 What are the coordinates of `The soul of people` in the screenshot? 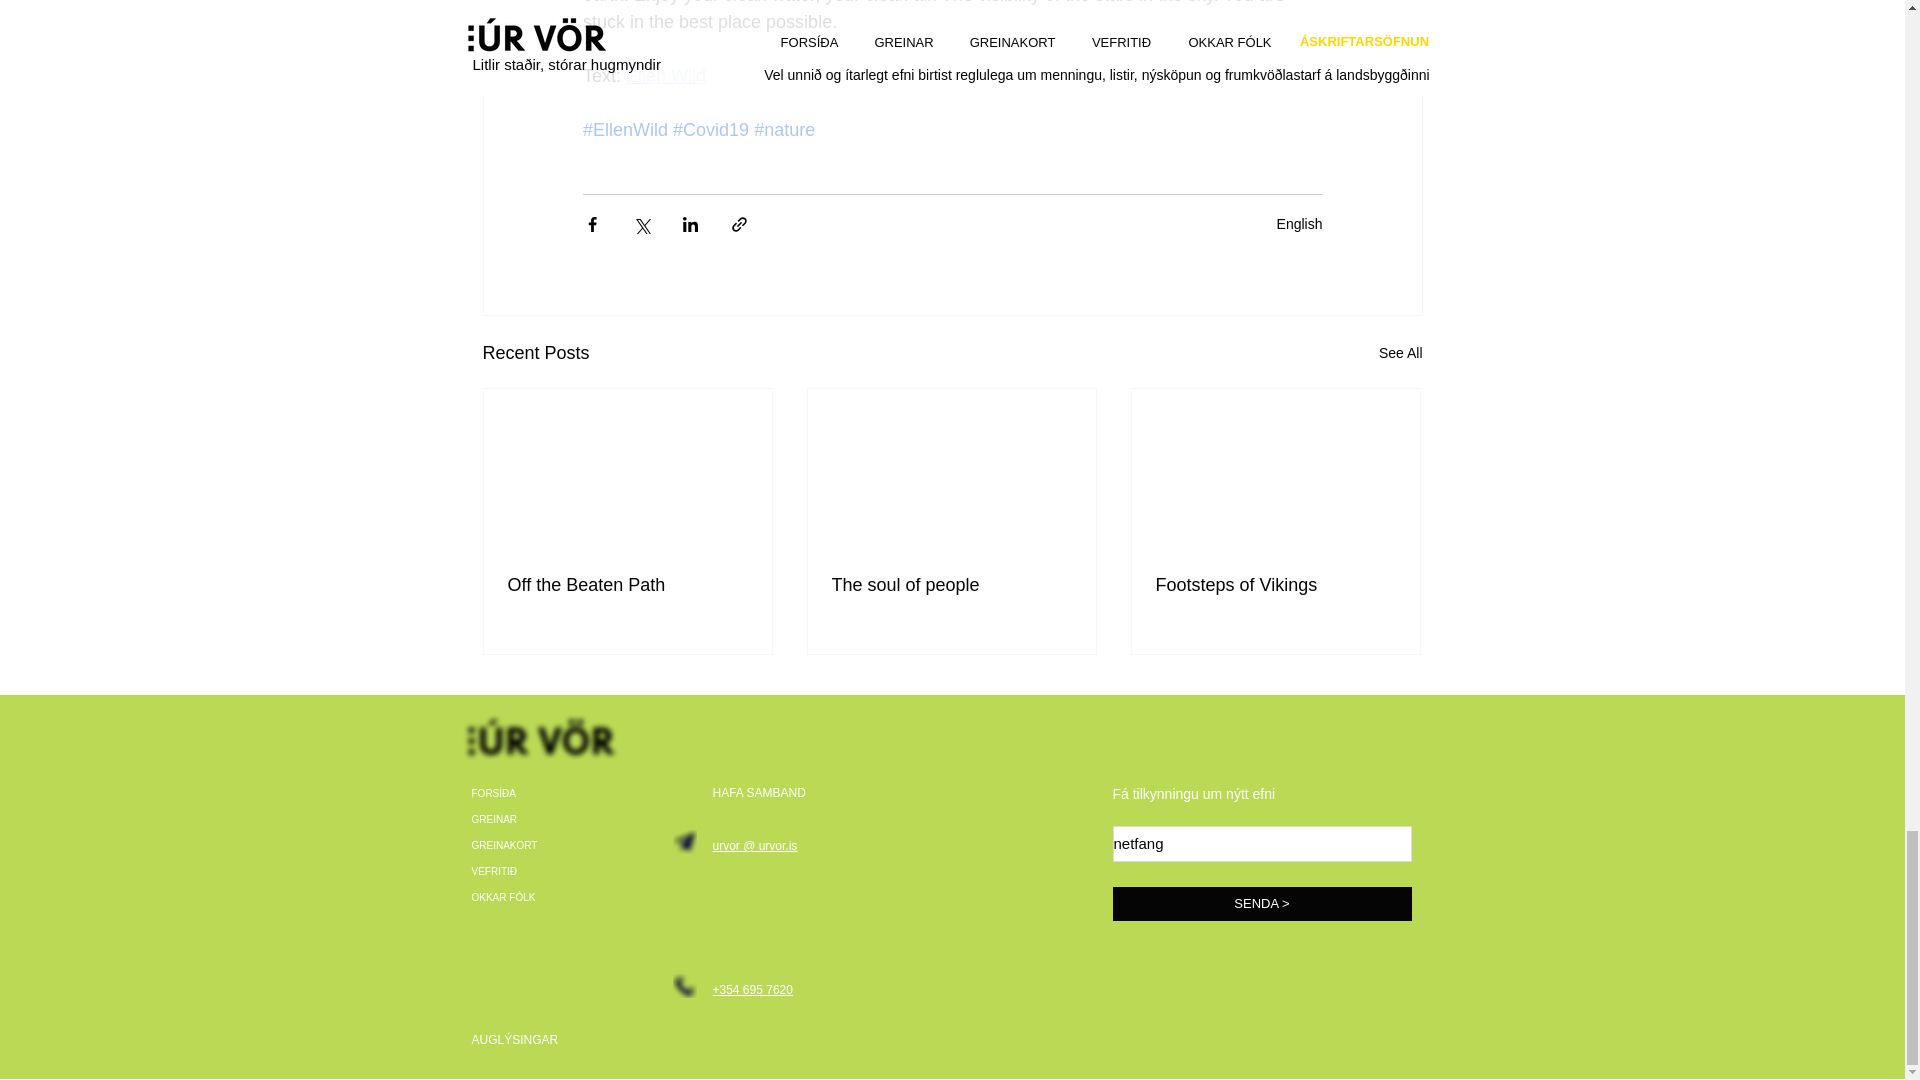 It's located at (951, 585).